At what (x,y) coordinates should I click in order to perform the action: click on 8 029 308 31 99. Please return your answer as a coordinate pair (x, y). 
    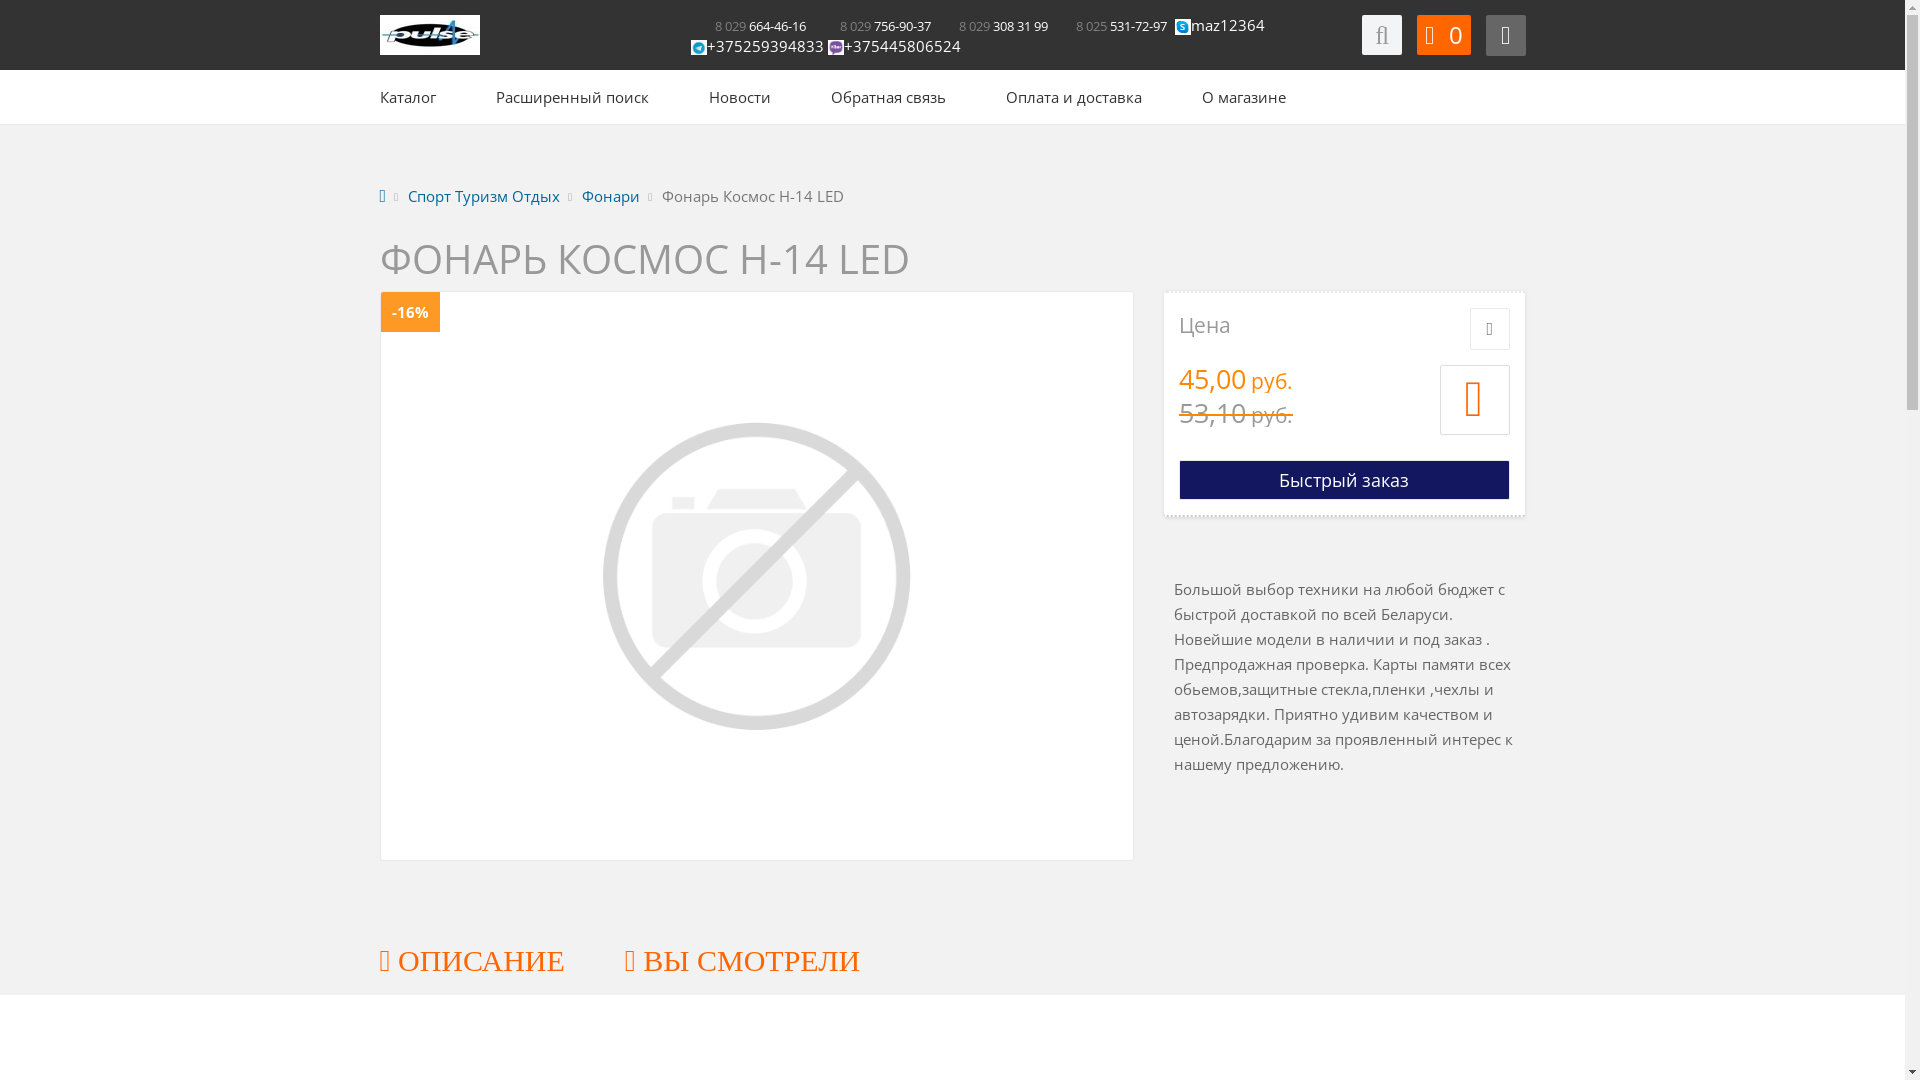
    Looking at the image, I should click on (990, 25).